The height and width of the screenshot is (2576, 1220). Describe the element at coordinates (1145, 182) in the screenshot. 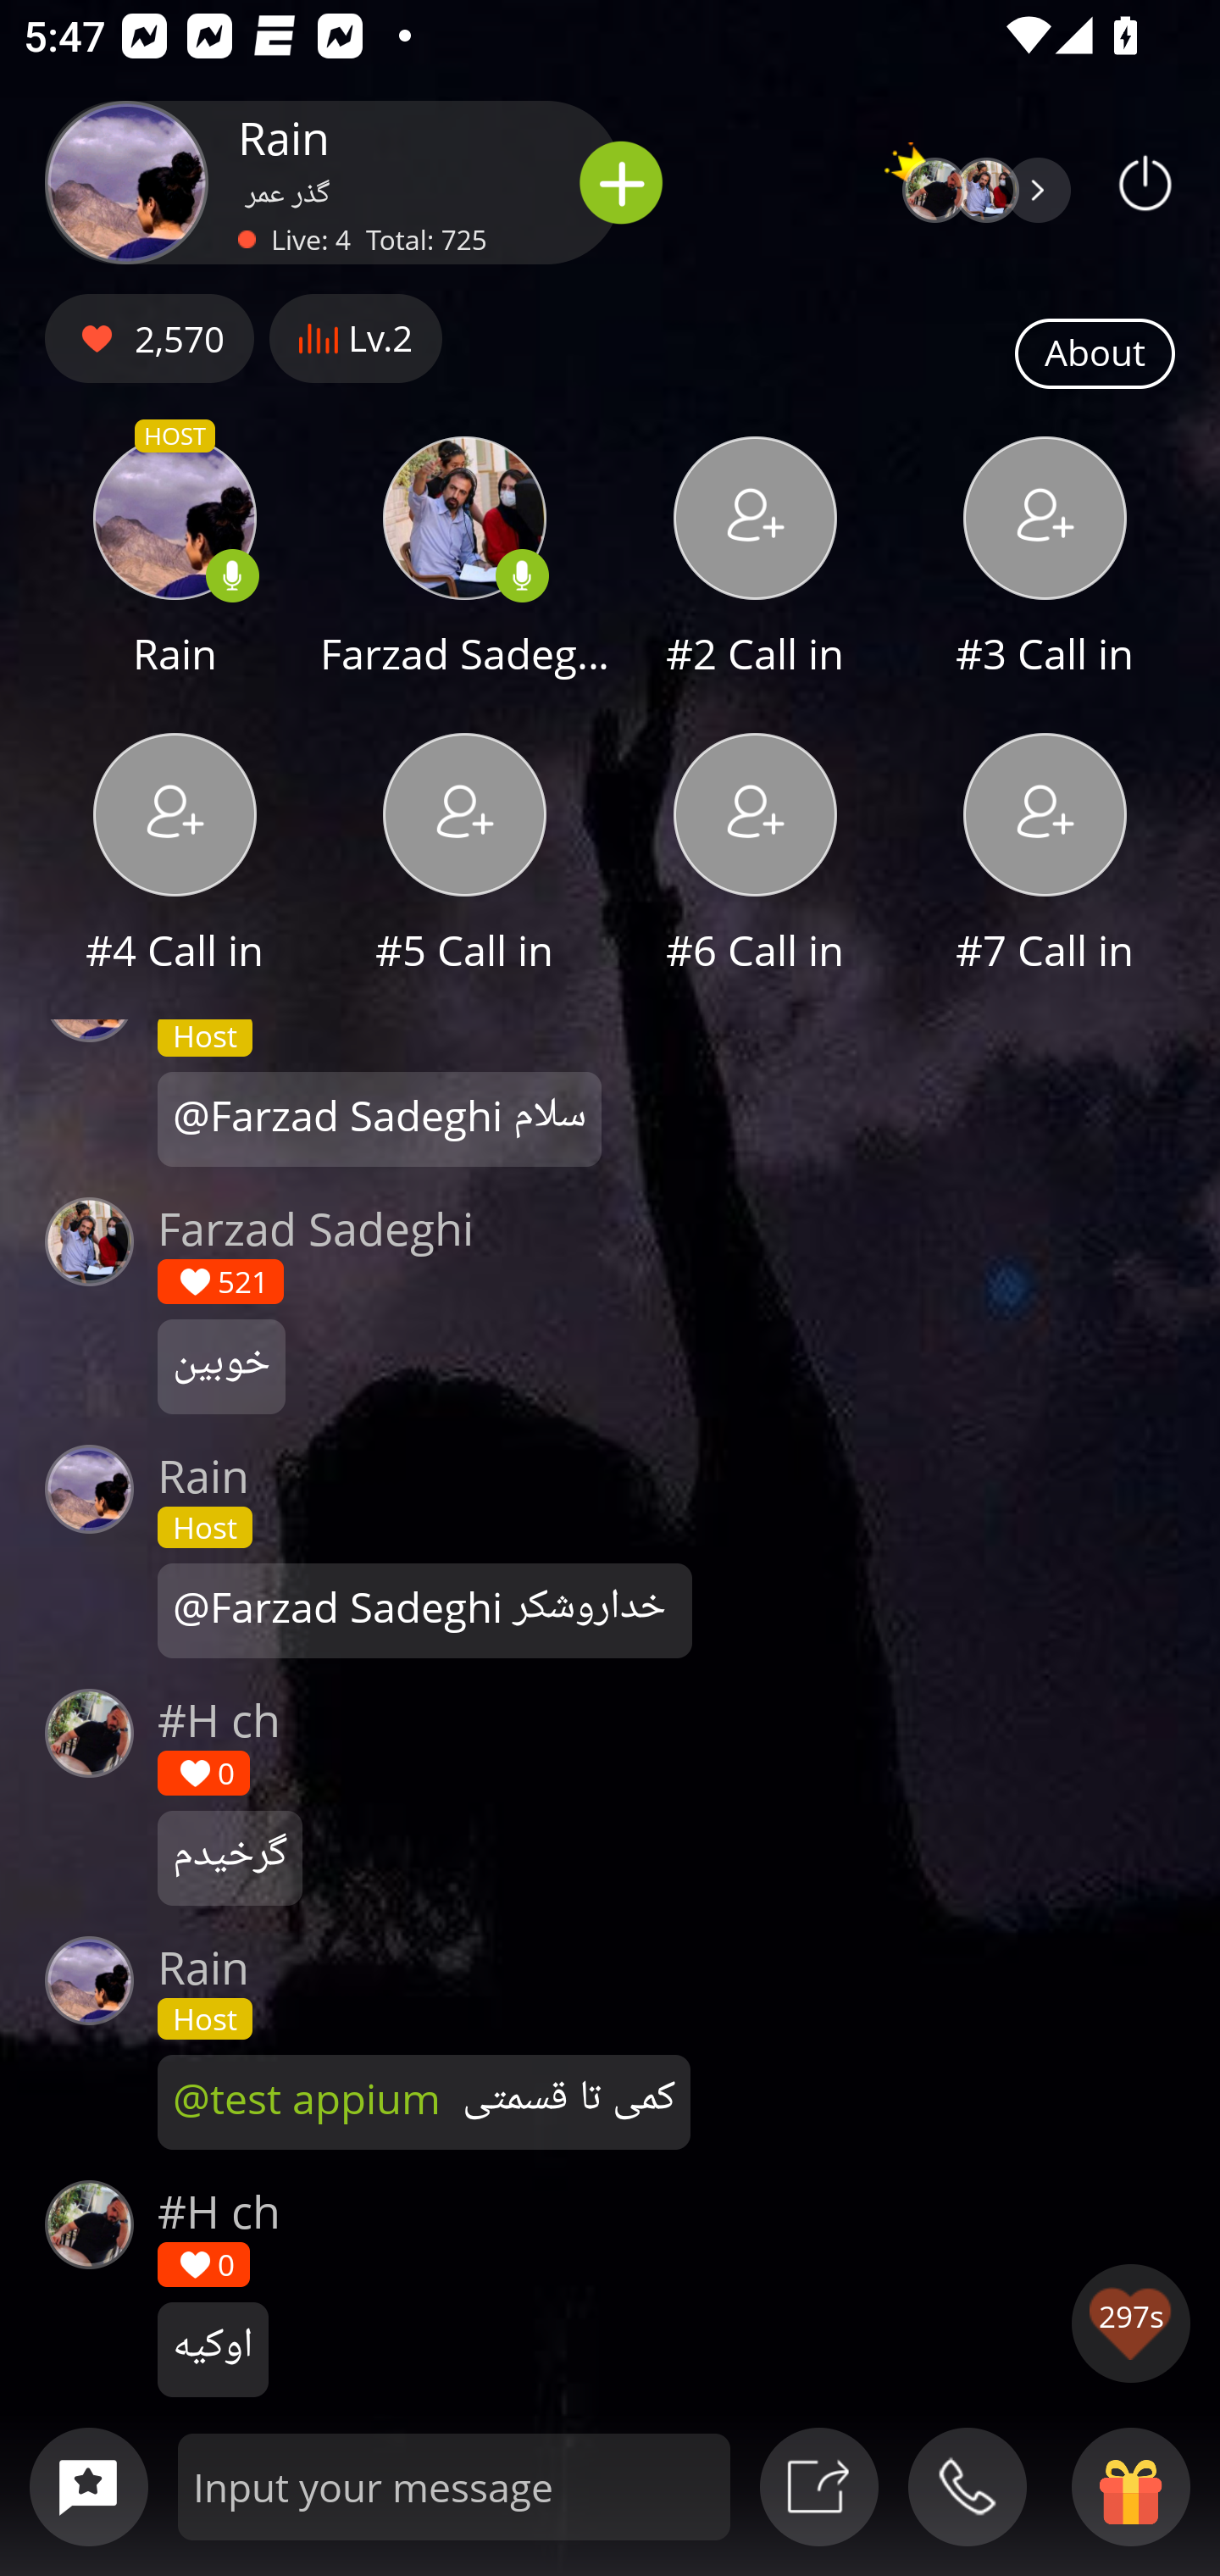

I see `Podbean` at that location.